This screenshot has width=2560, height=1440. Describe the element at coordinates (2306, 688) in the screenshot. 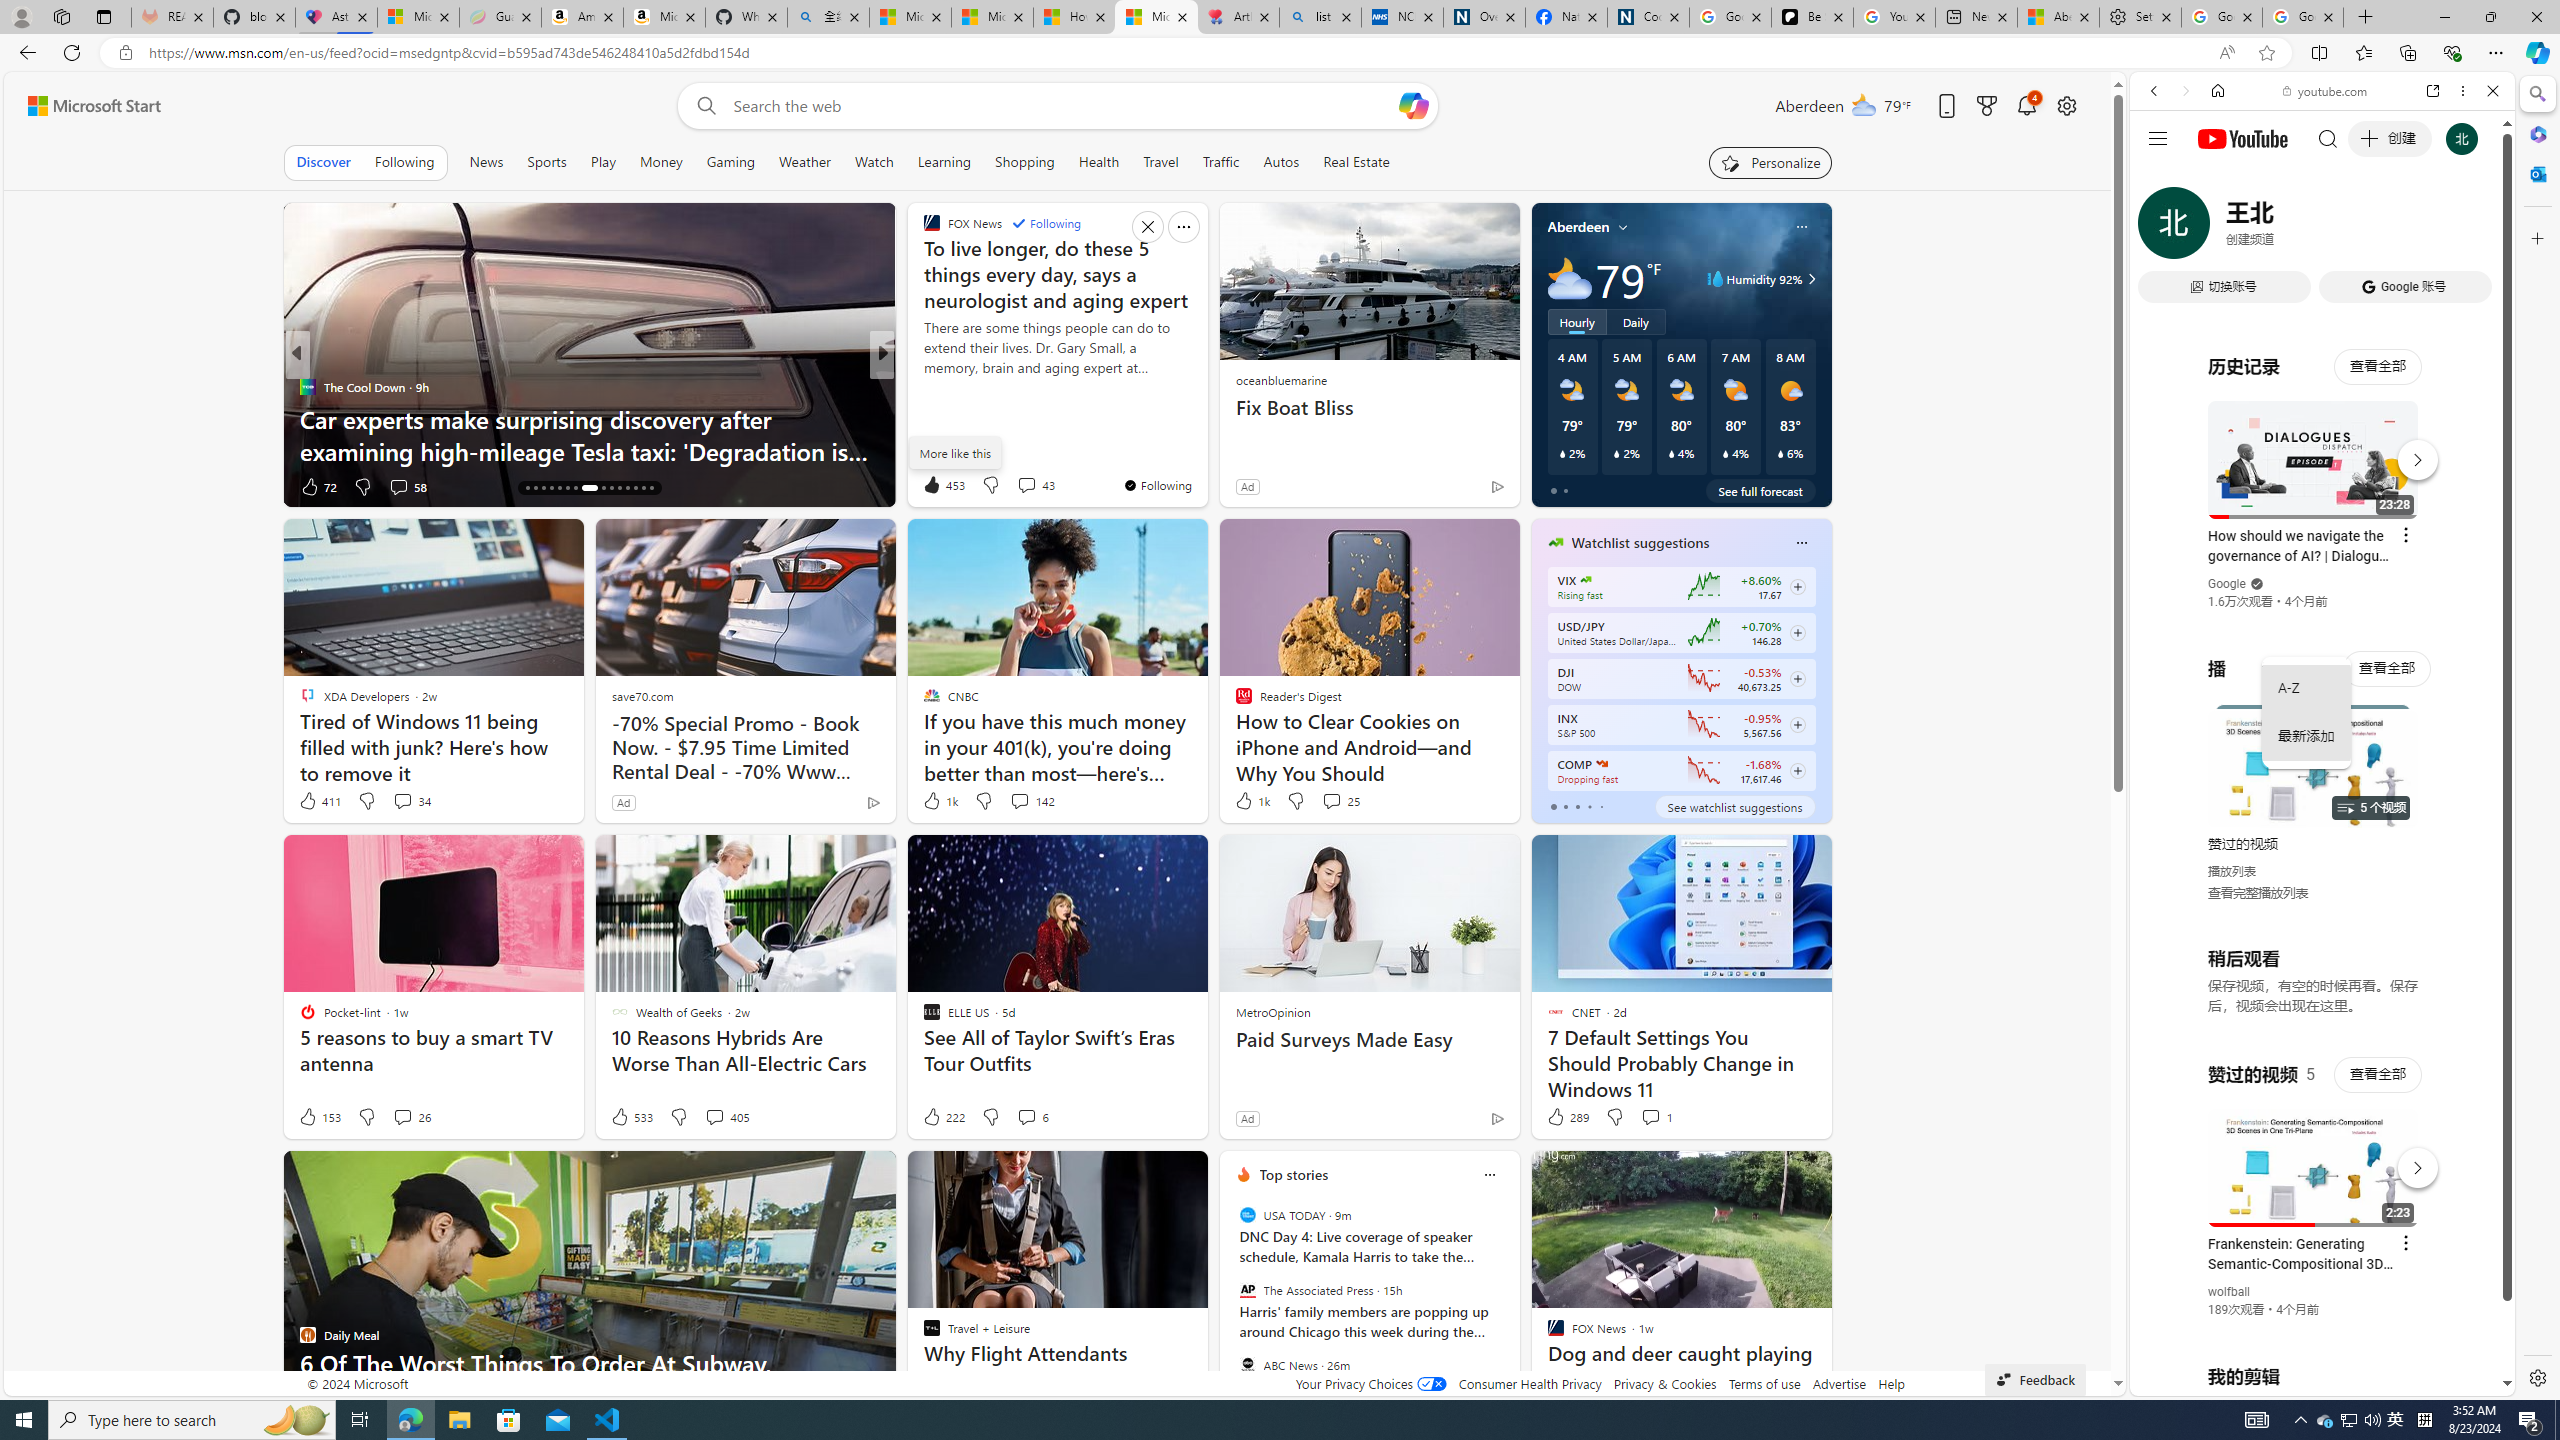

I see `A-Z` at that location.